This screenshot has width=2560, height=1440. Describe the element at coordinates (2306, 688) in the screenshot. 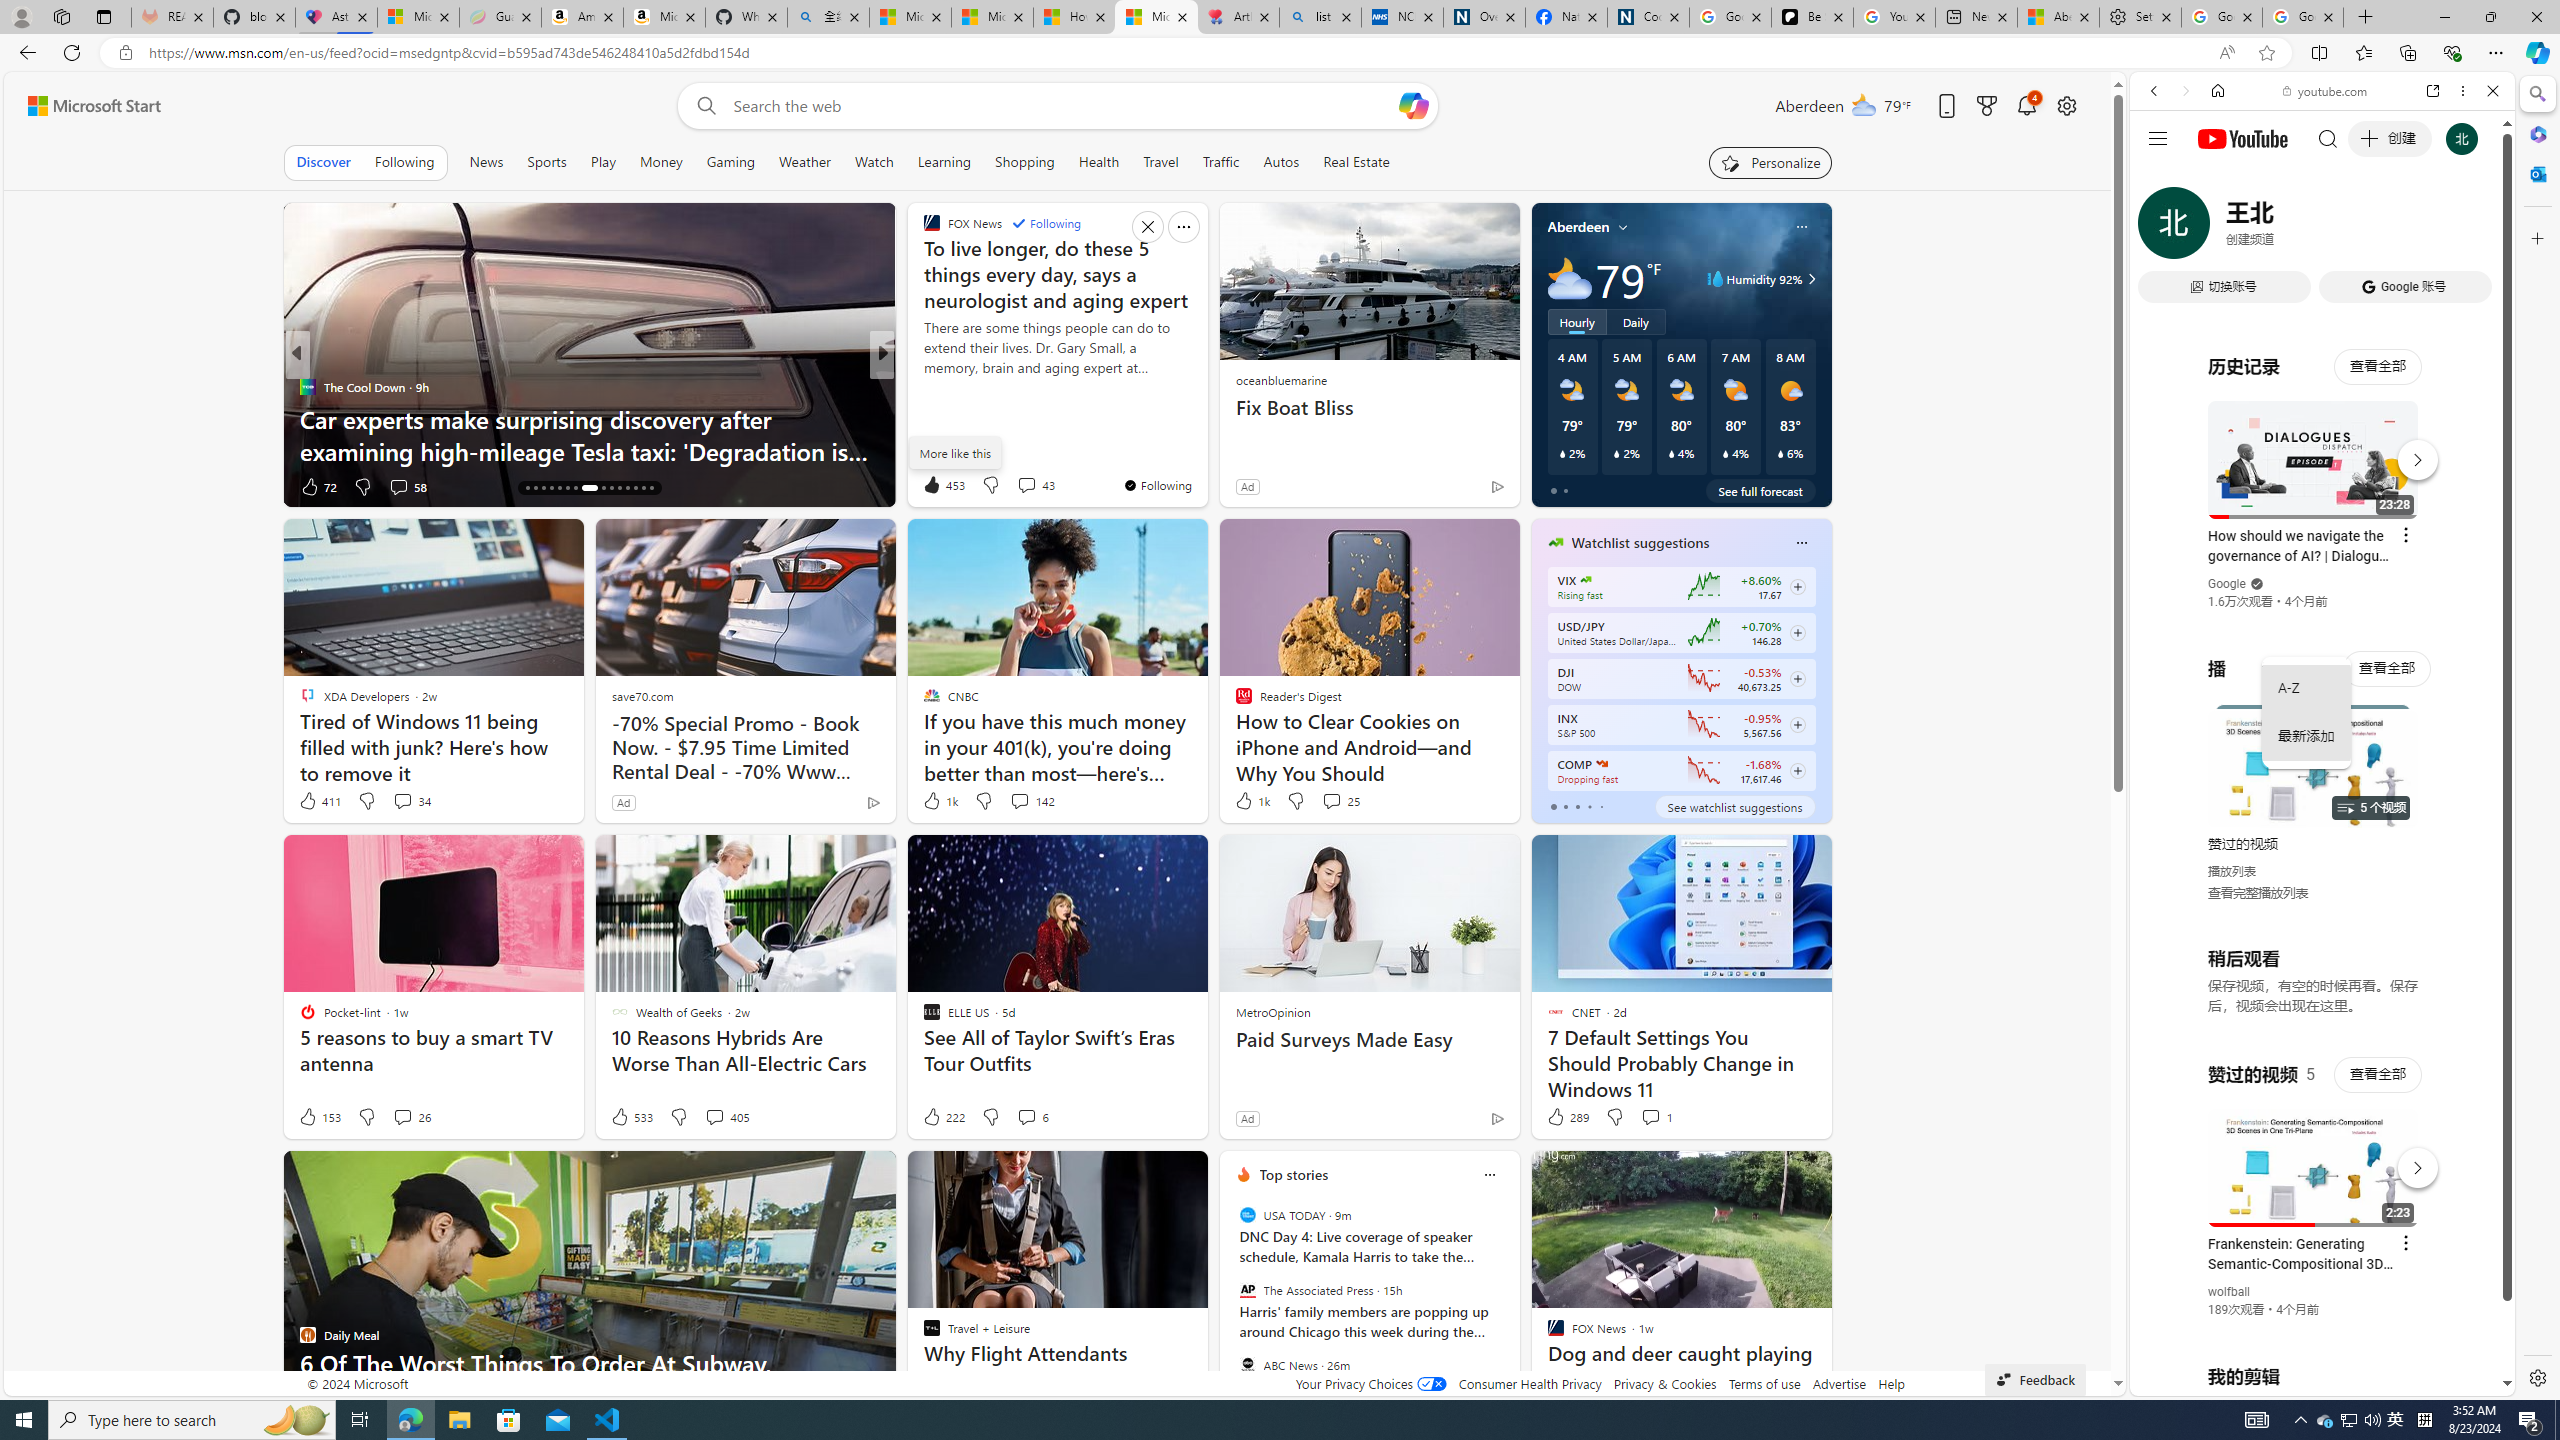

I see `A-Z` at that location.